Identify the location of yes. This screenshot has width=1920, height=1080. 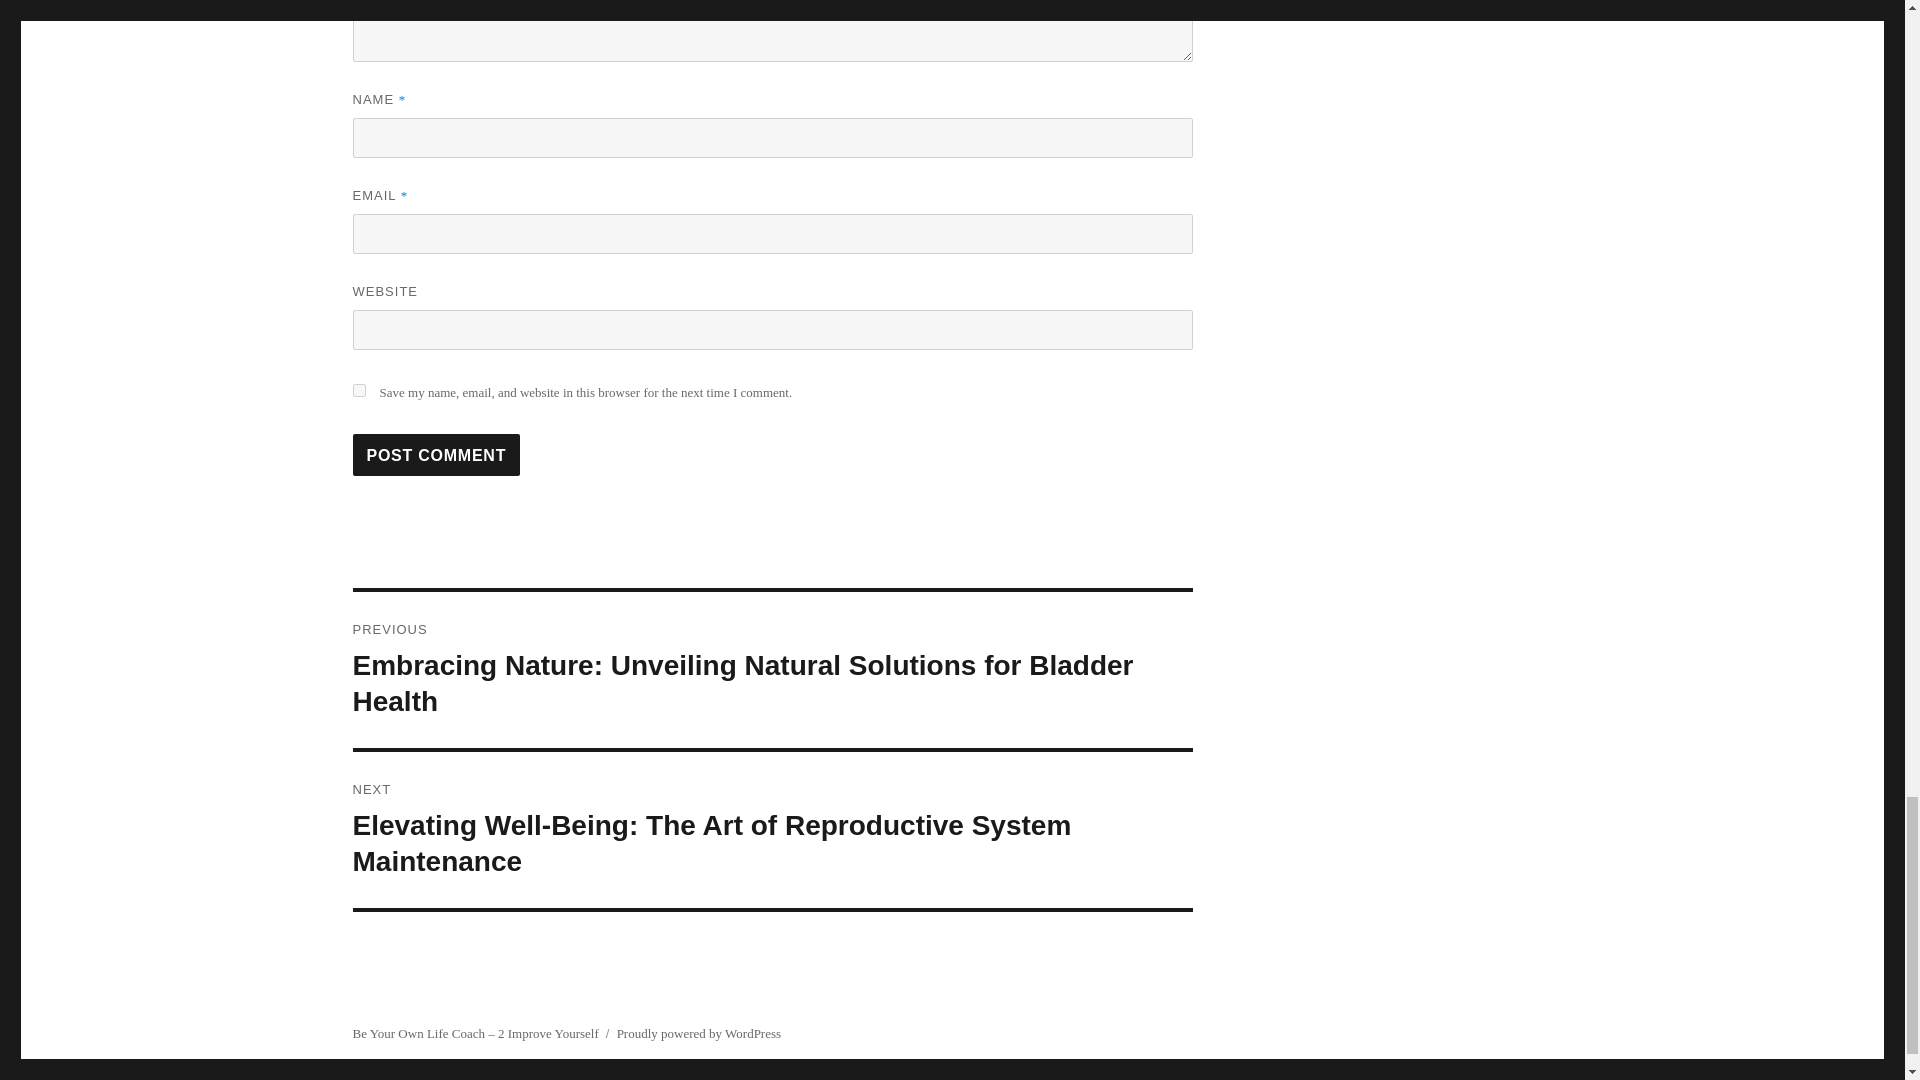
(358, 390).